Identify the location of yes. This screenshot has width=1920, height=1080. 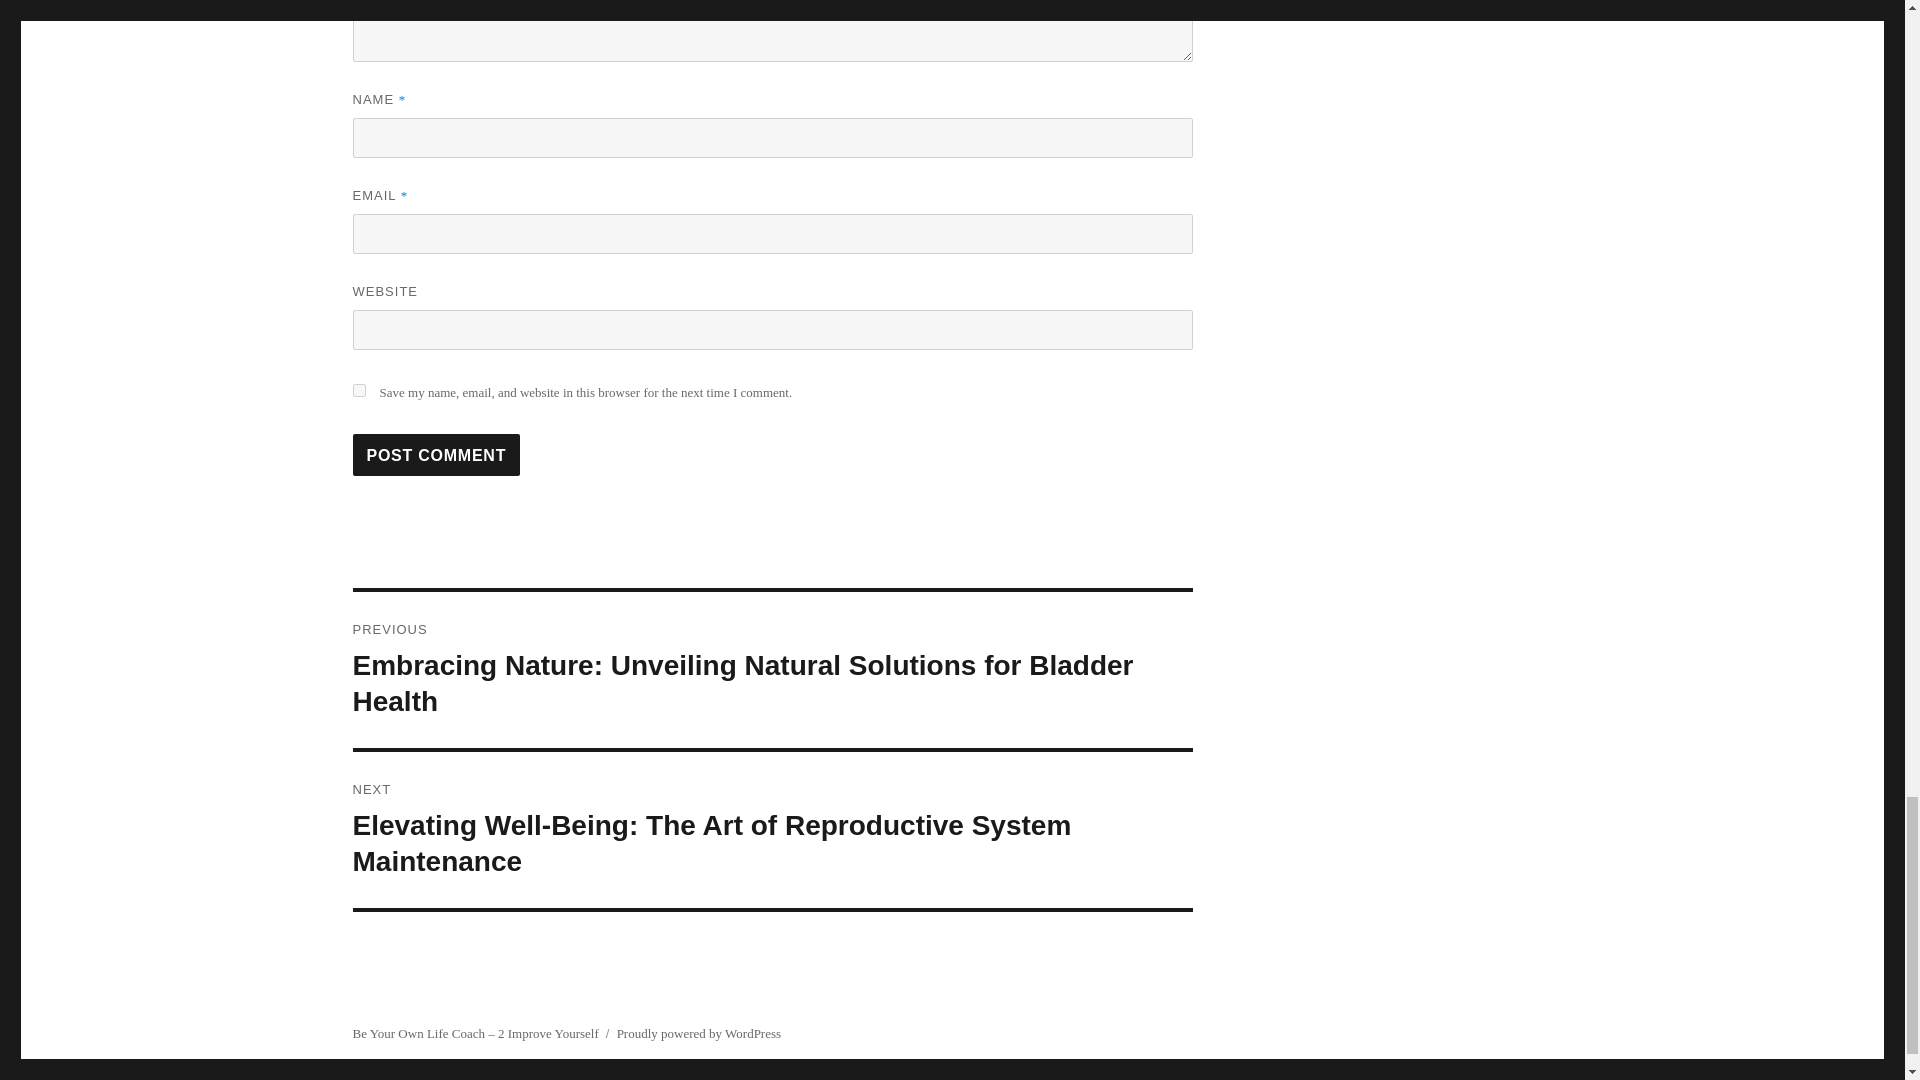
(358, 390).